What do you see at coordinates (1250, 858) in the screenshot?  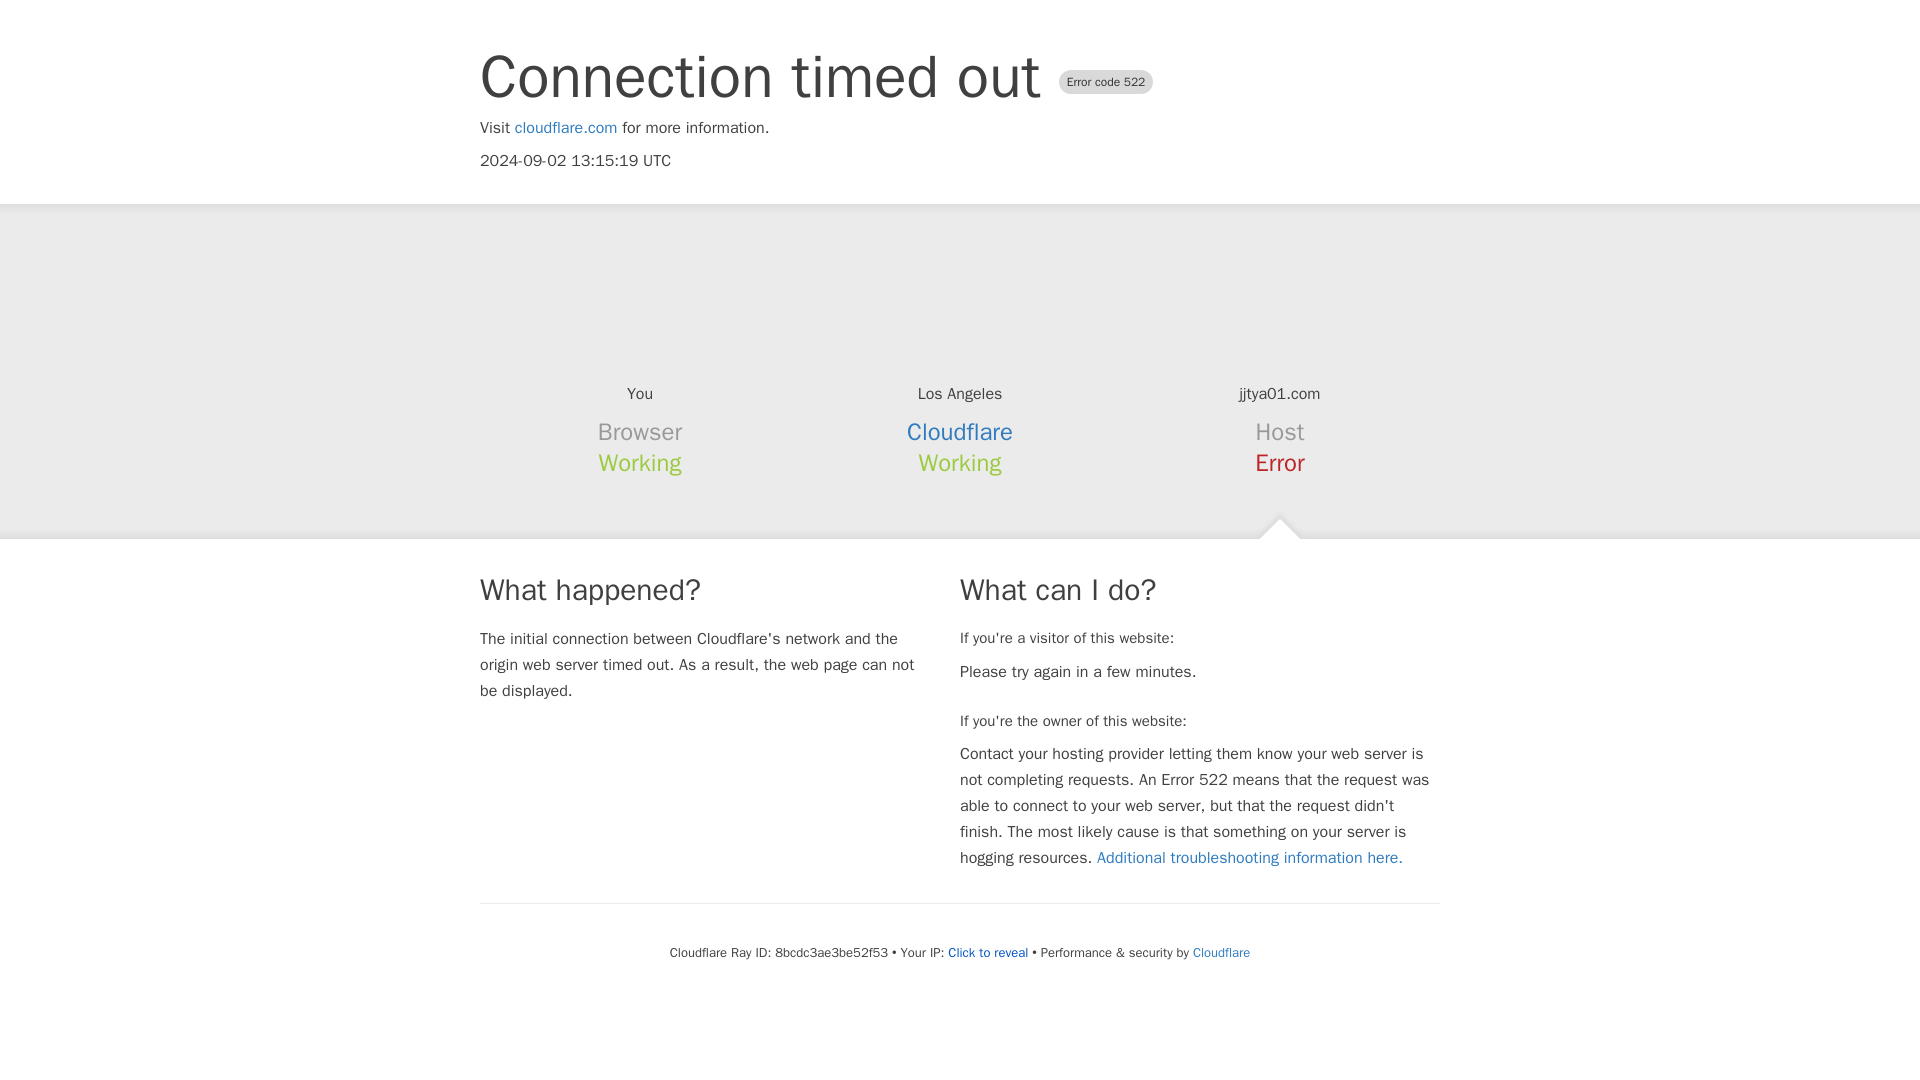 I see `Additional troubleshooting information here.` at bounding box center [1250, 858].